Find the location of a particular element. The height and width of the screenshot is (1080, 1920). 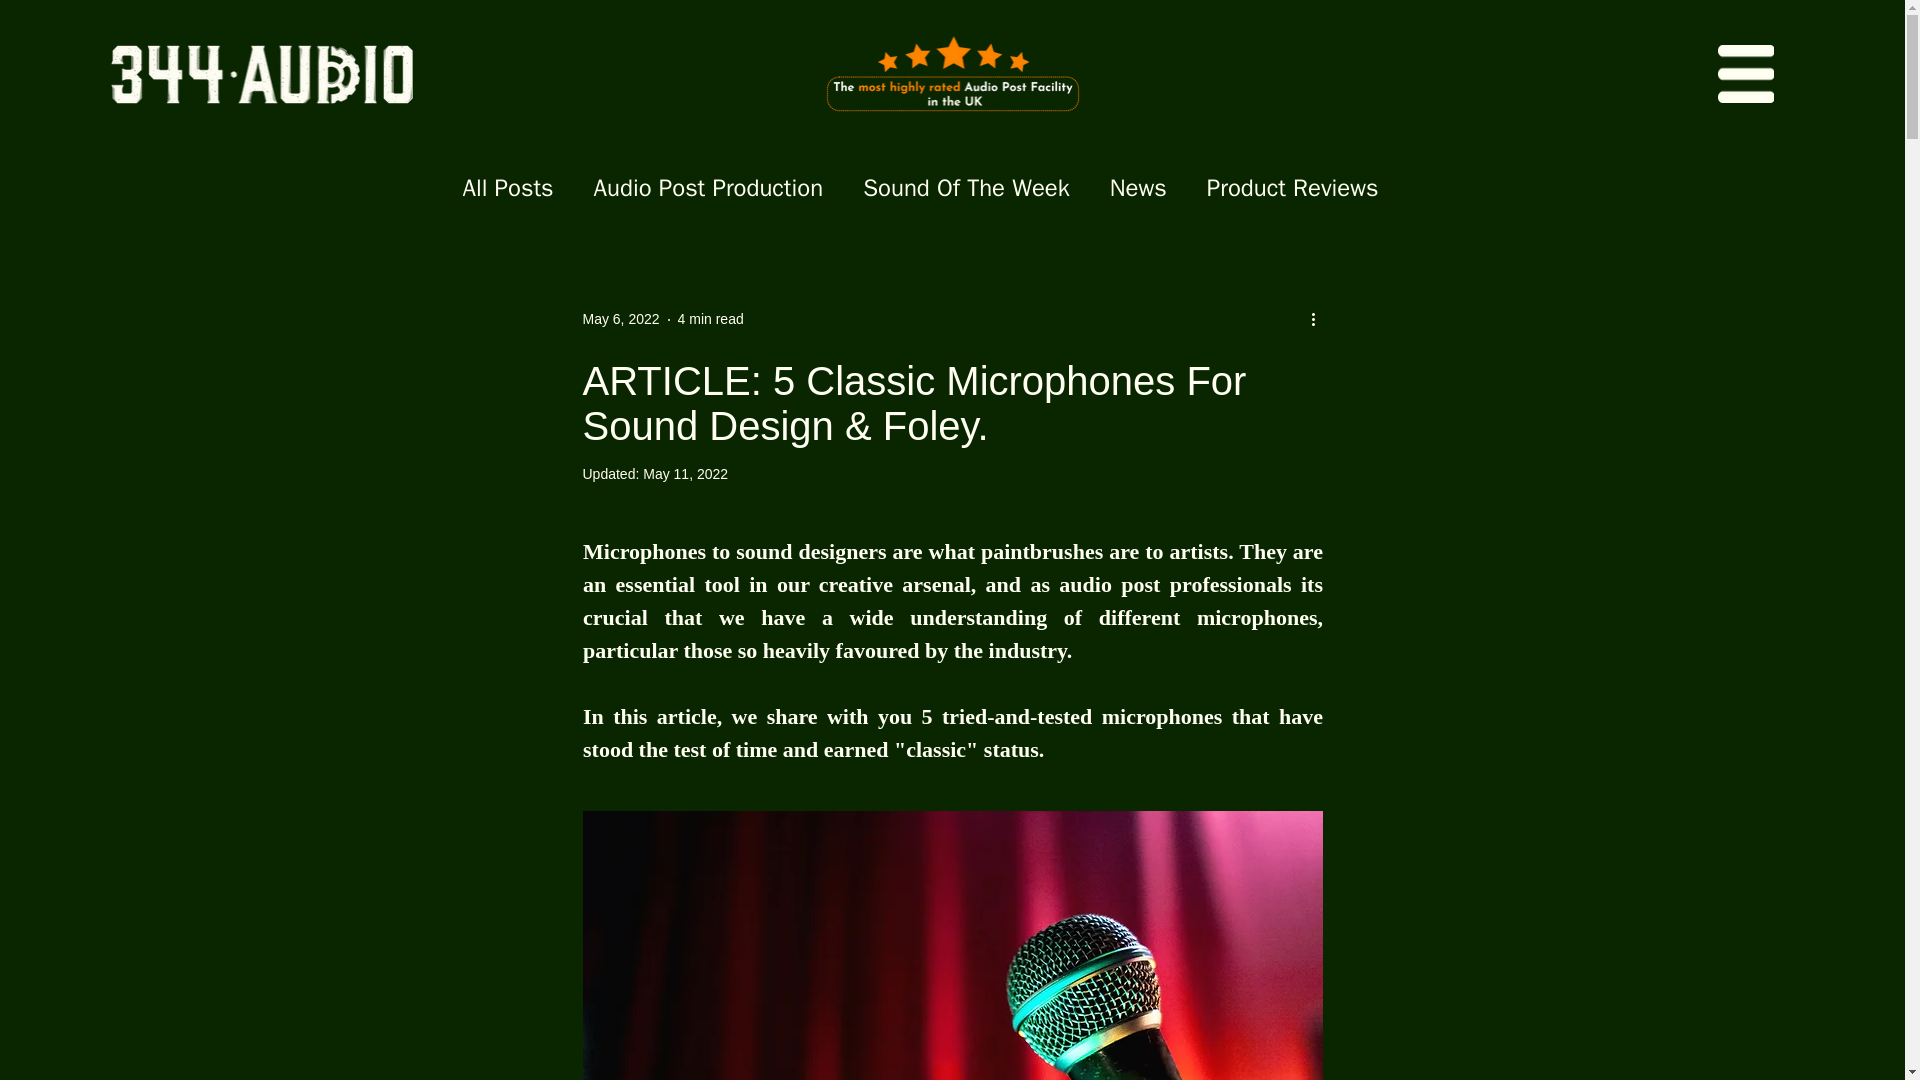

May 11, 2022 is located at coordinates (685, 473).